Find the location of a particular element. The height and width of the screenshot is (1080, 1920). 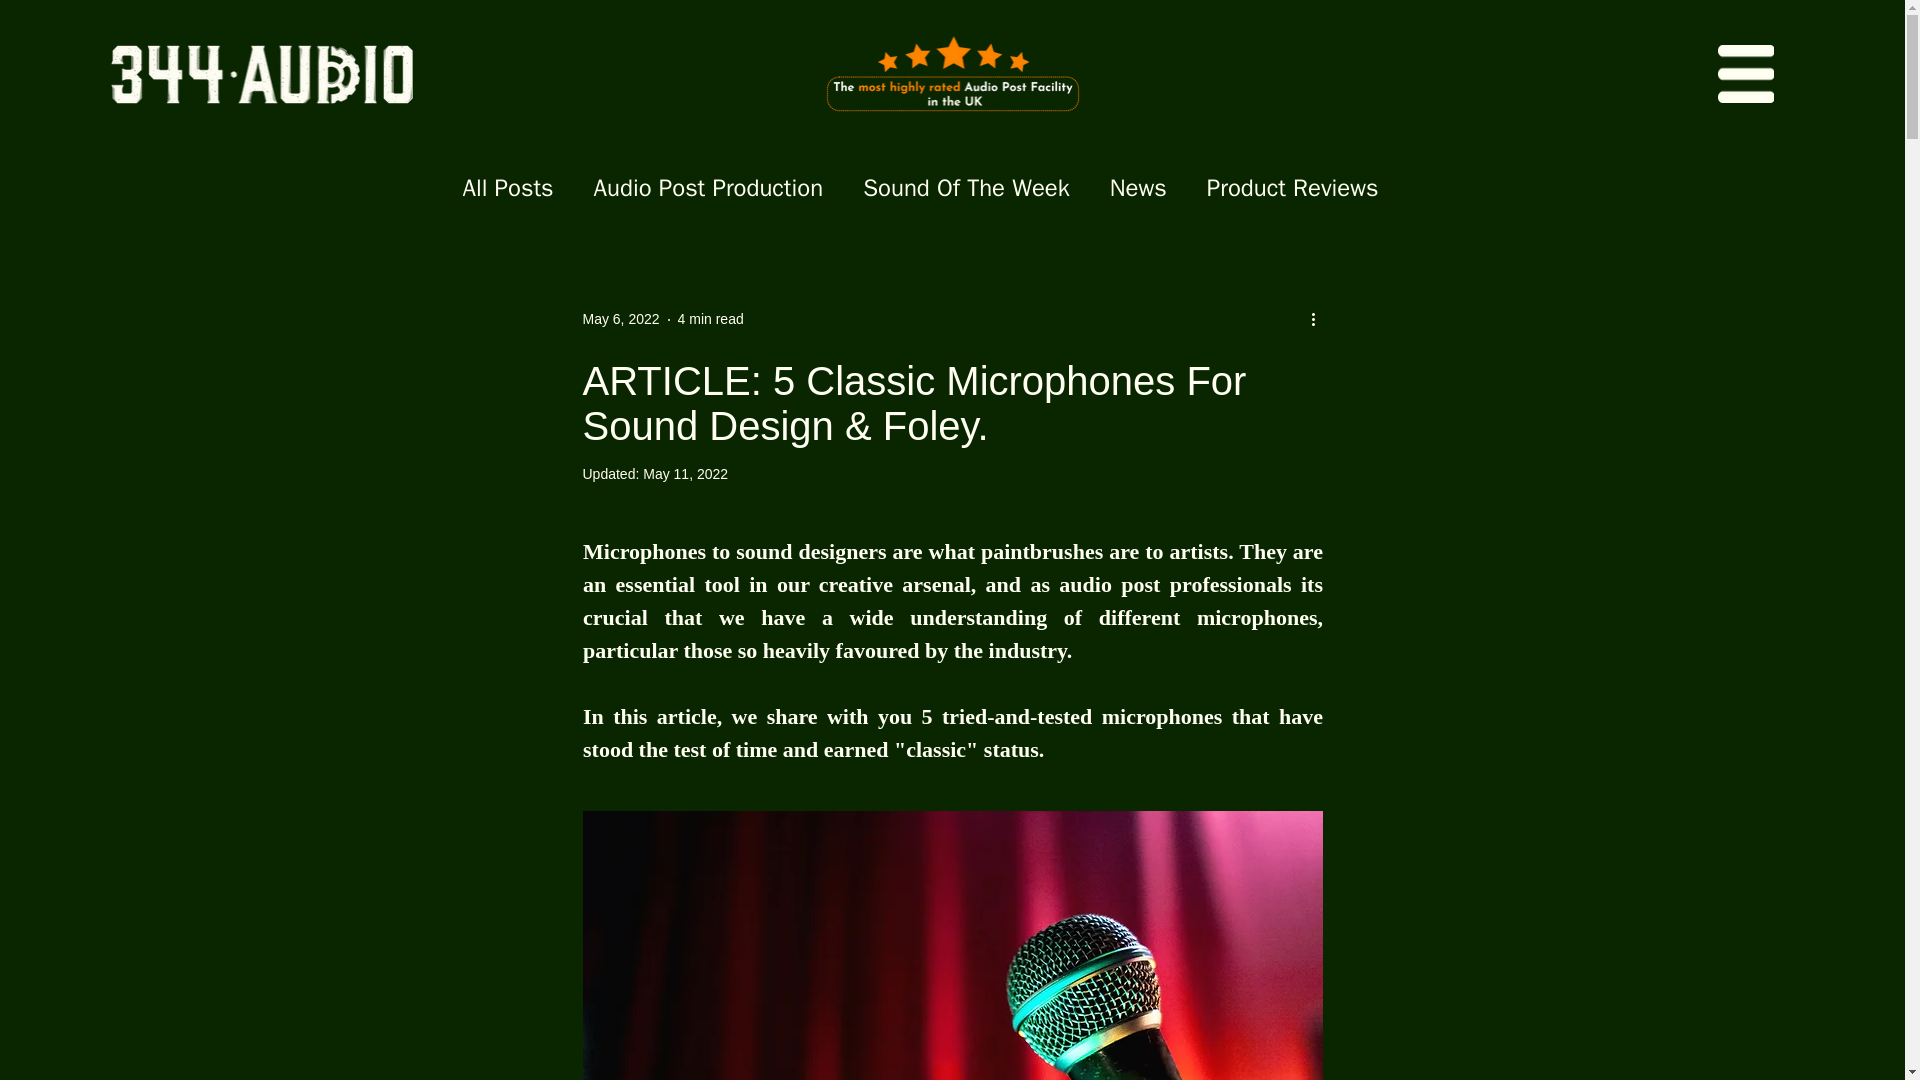

May 11, 2022 is located at coordinates (685, 473).